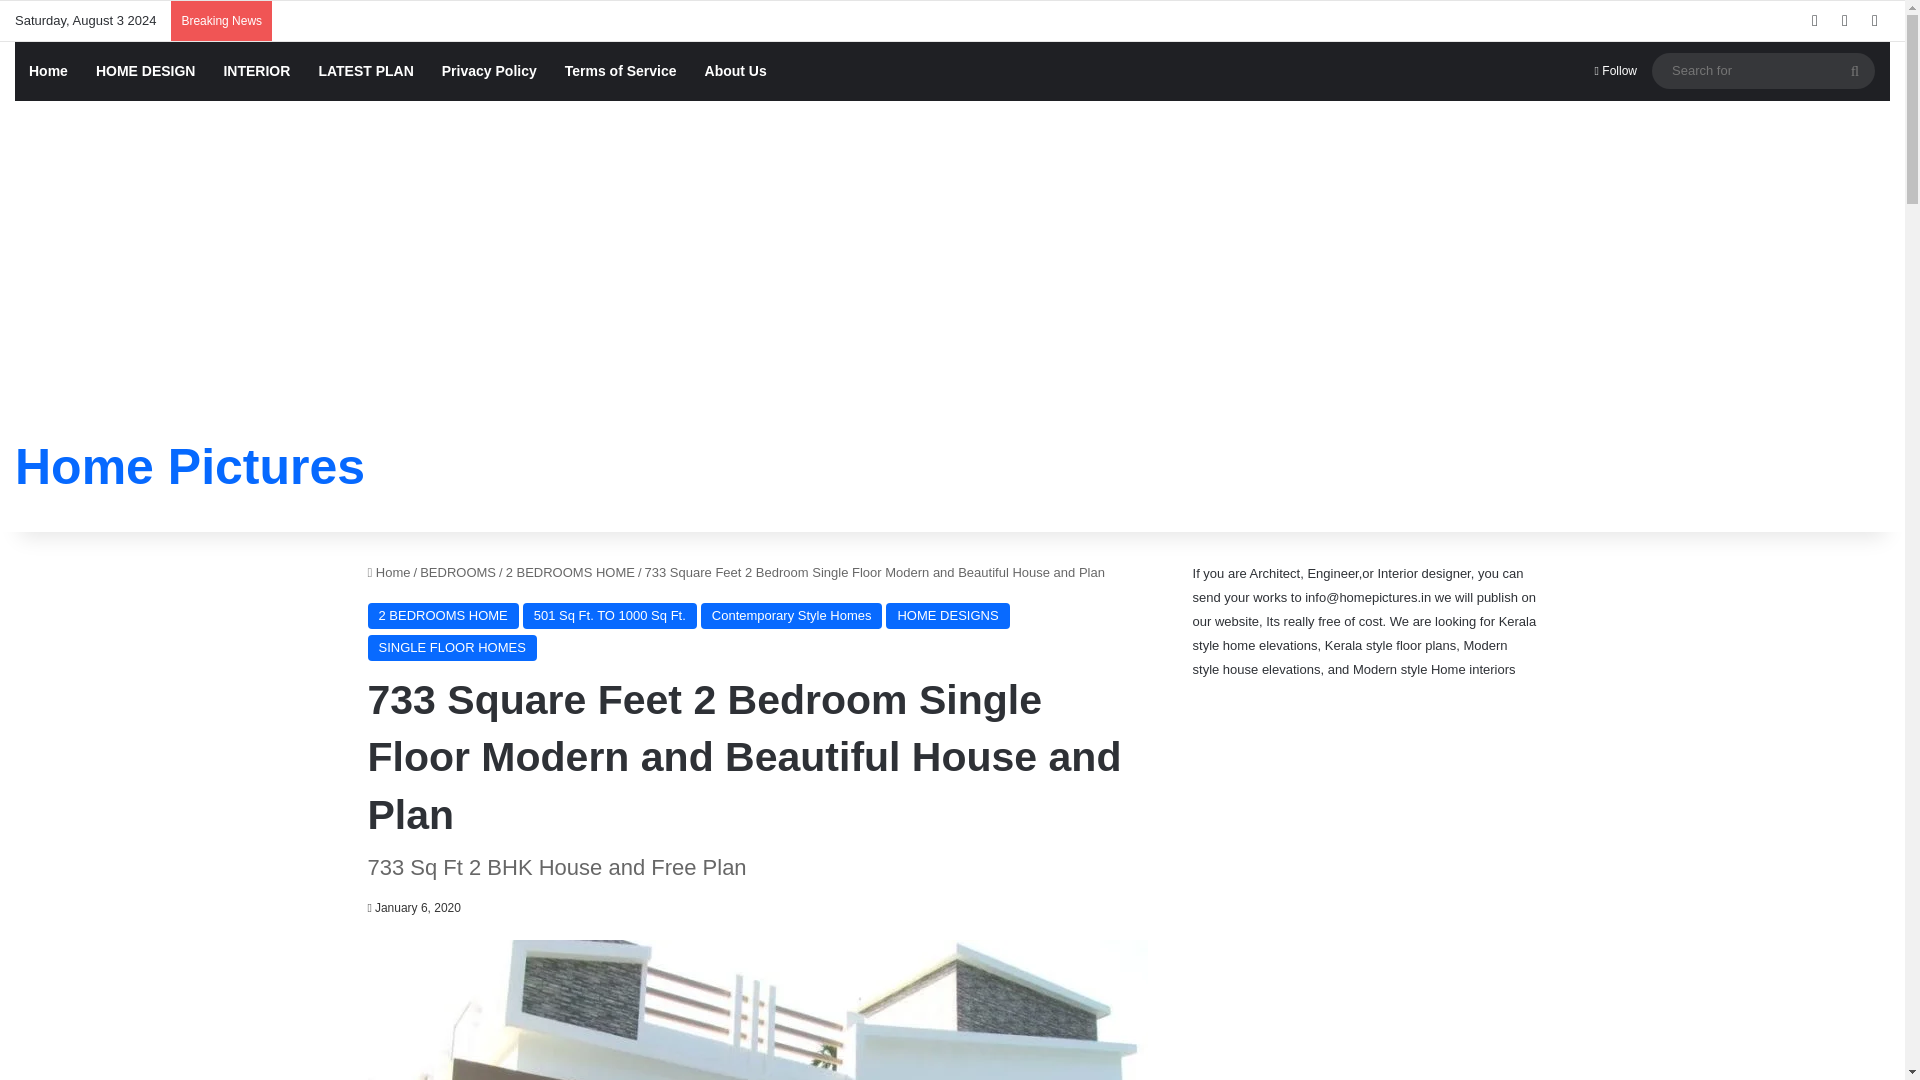 This screenshot has height=1080, width=1920. Describe the element at coordinates (1855, 70) in the screenshot. I see `Search for` at that location.